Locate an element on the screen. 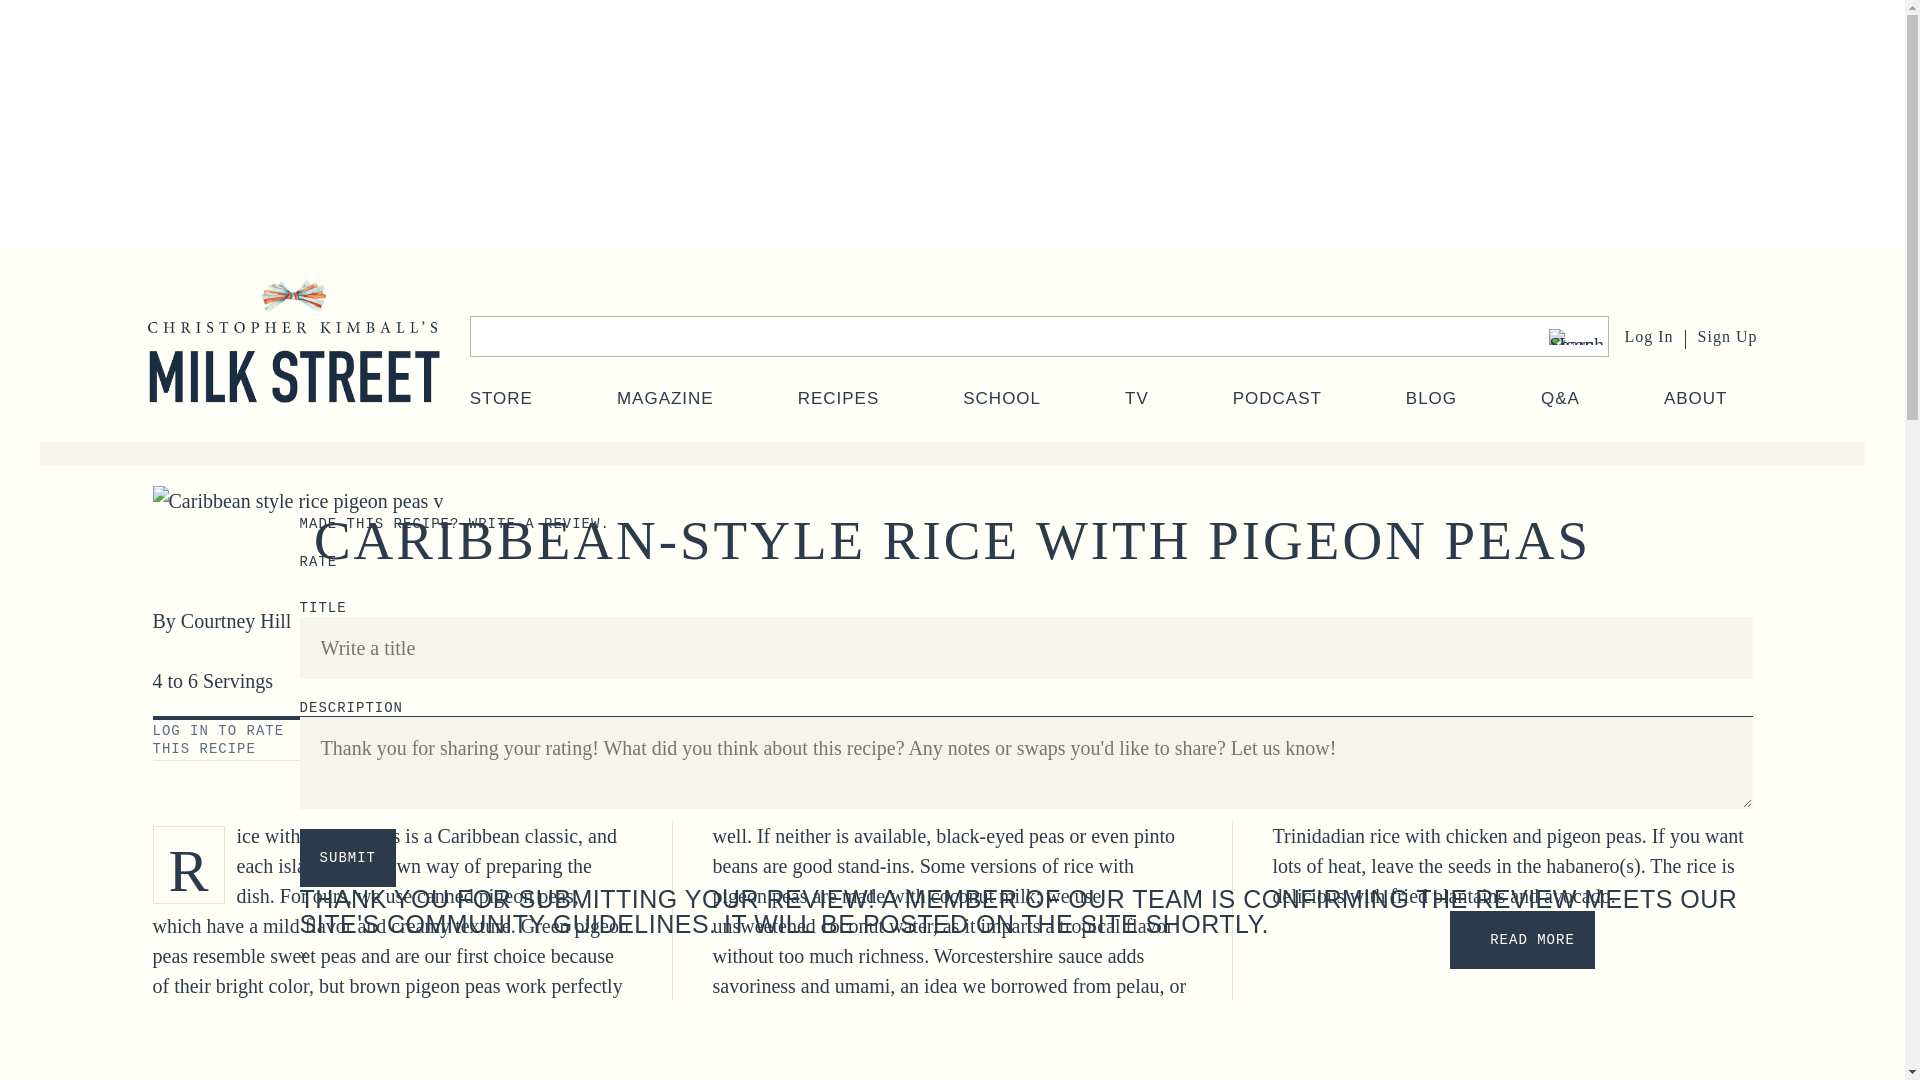  STORE is located at coordinates (502, 398).